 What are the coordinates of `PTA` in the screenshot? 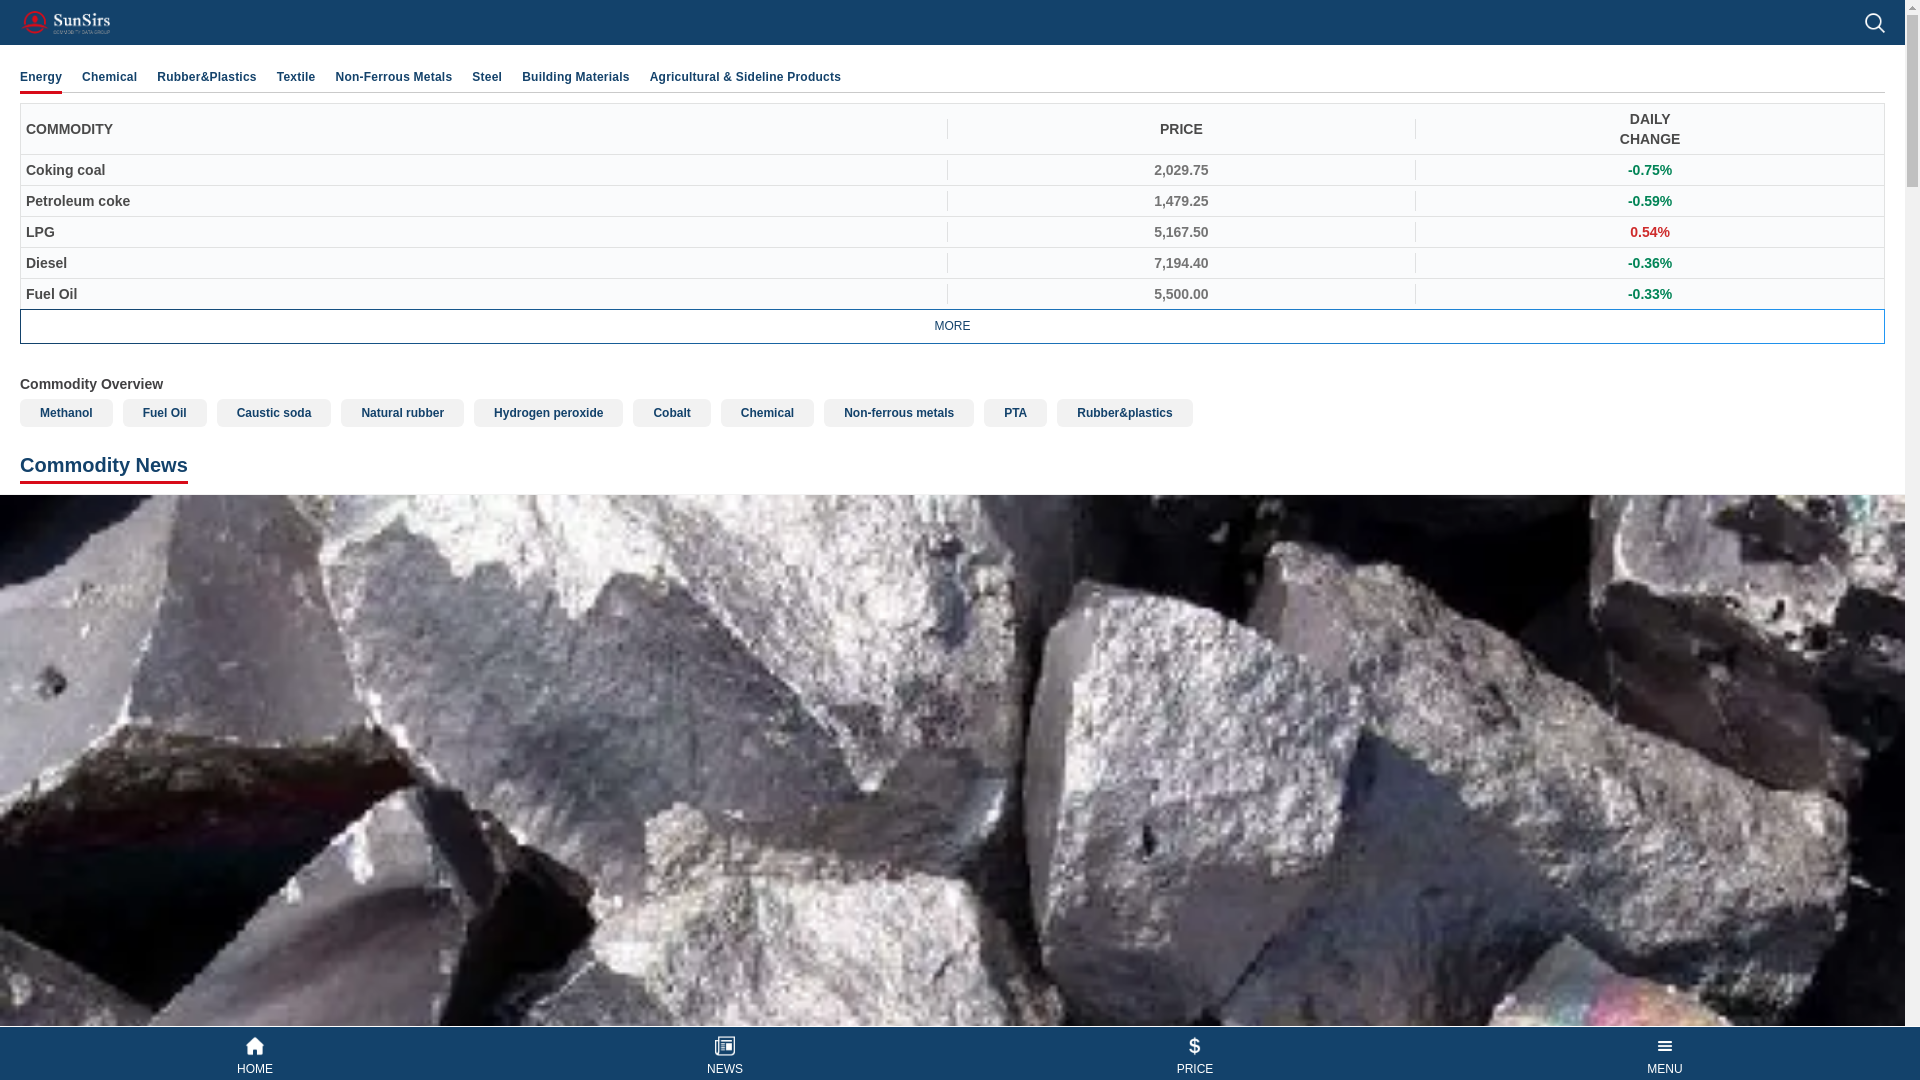 It's located at (1014, 412).